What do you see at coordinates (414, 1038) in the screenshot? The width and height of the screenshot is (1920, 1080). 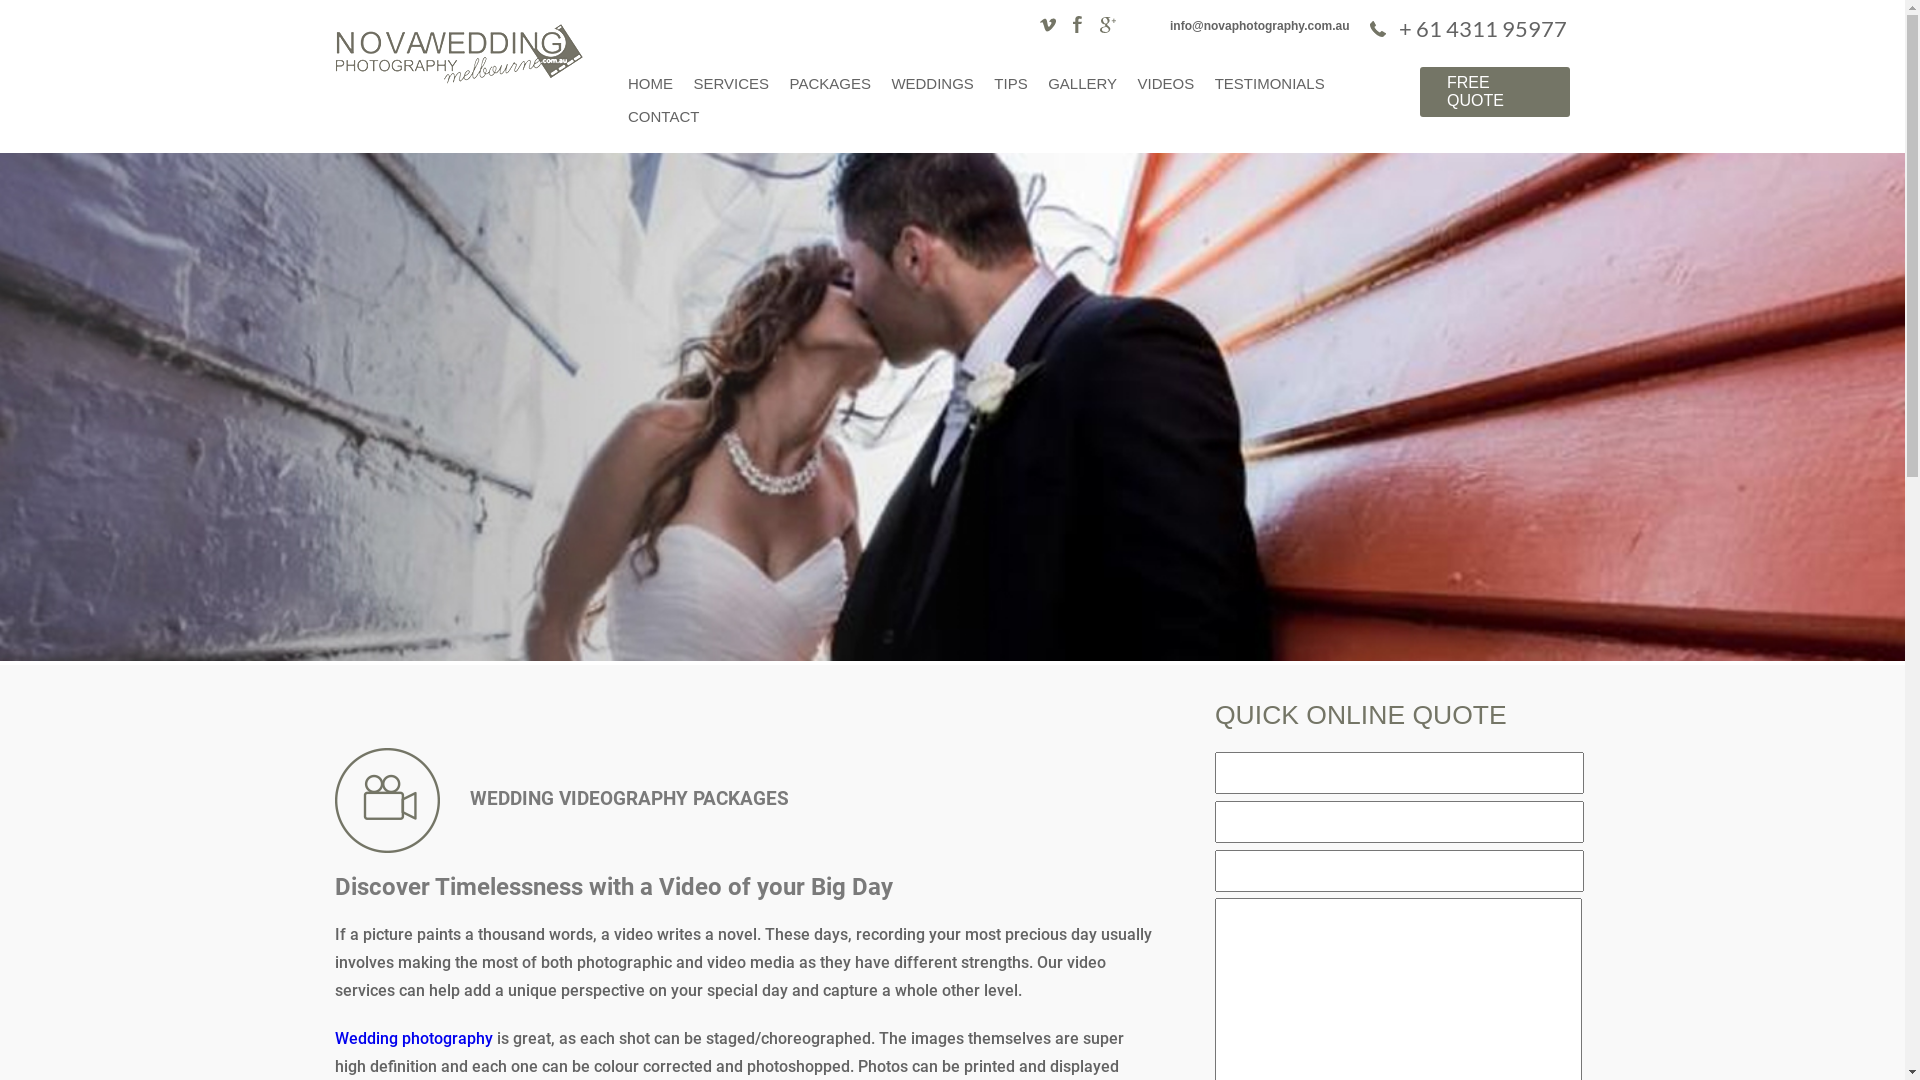 I see `Wedding photography` at bounding box center [414, 1038].